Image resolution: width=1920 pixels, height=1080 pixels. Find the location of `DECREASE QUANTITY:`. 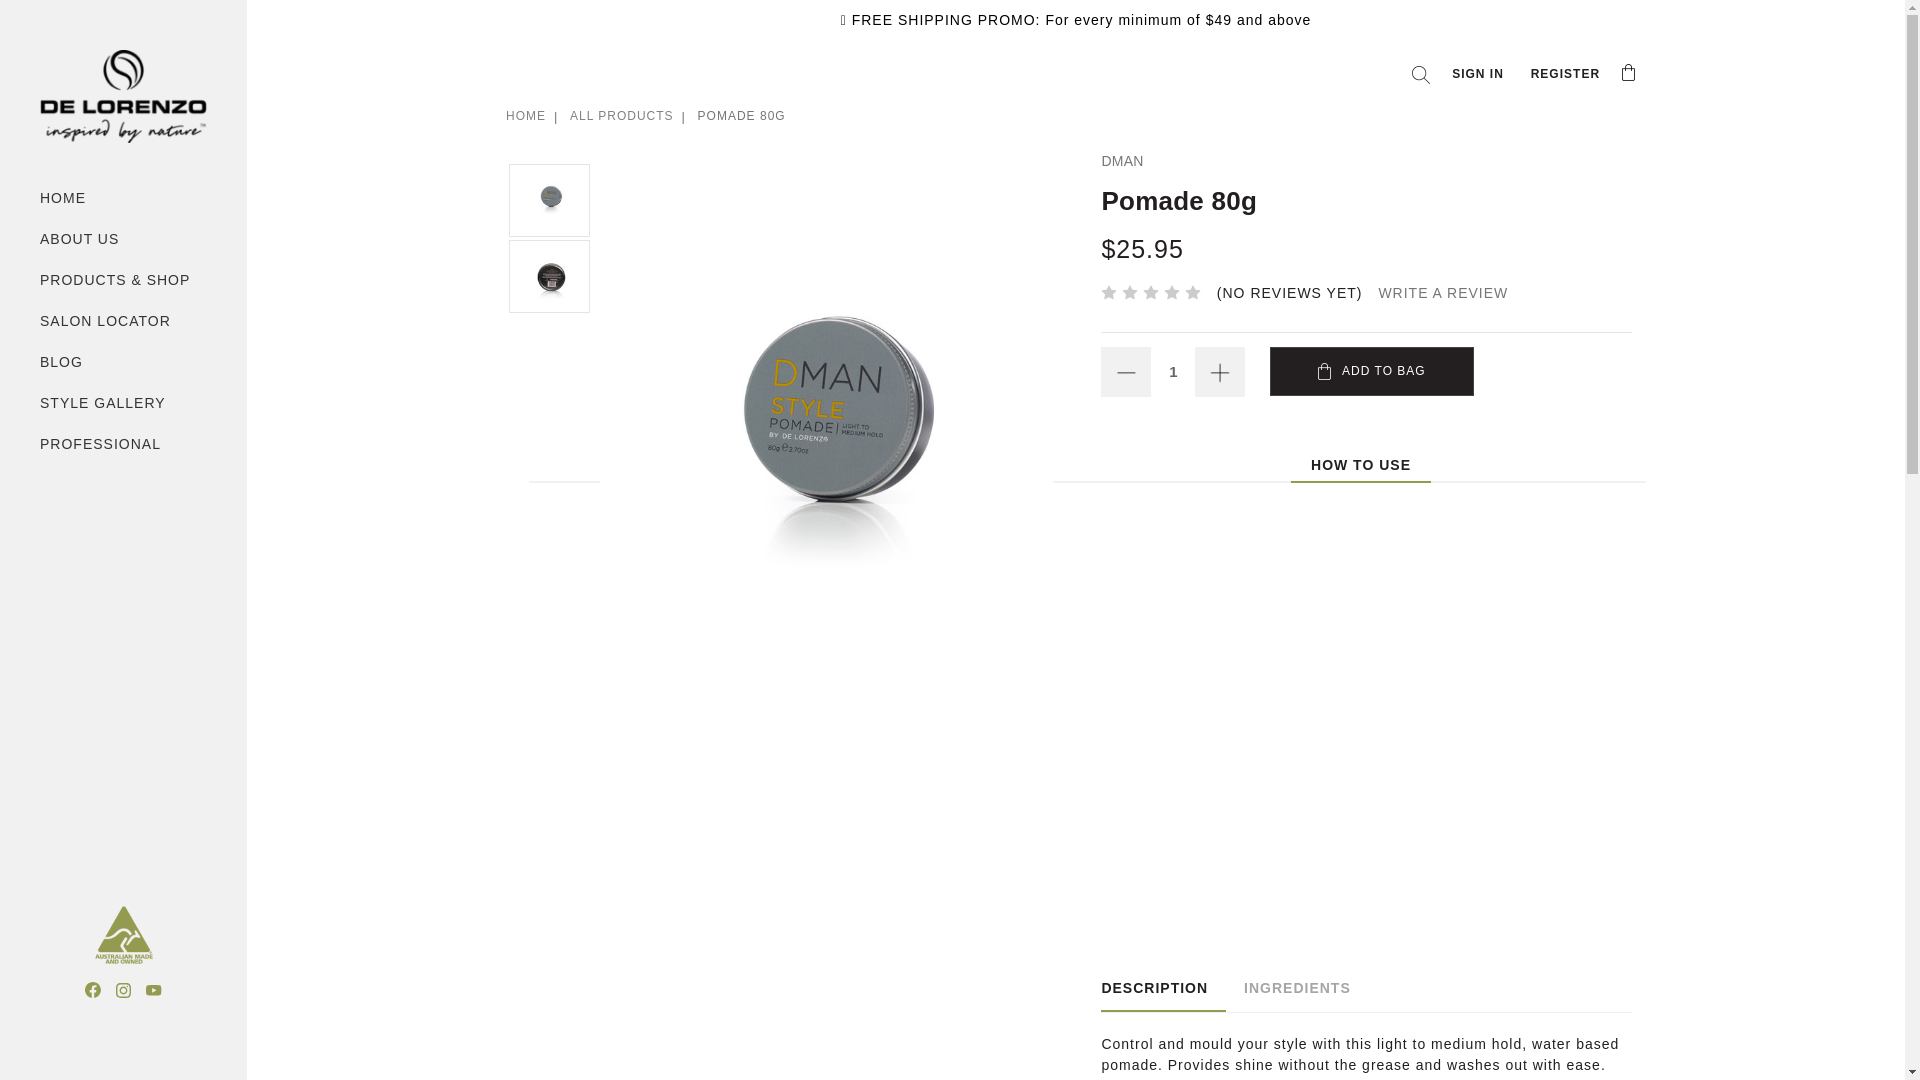

DECREASE QUANTITY: is located at coordinates (1126, 372).